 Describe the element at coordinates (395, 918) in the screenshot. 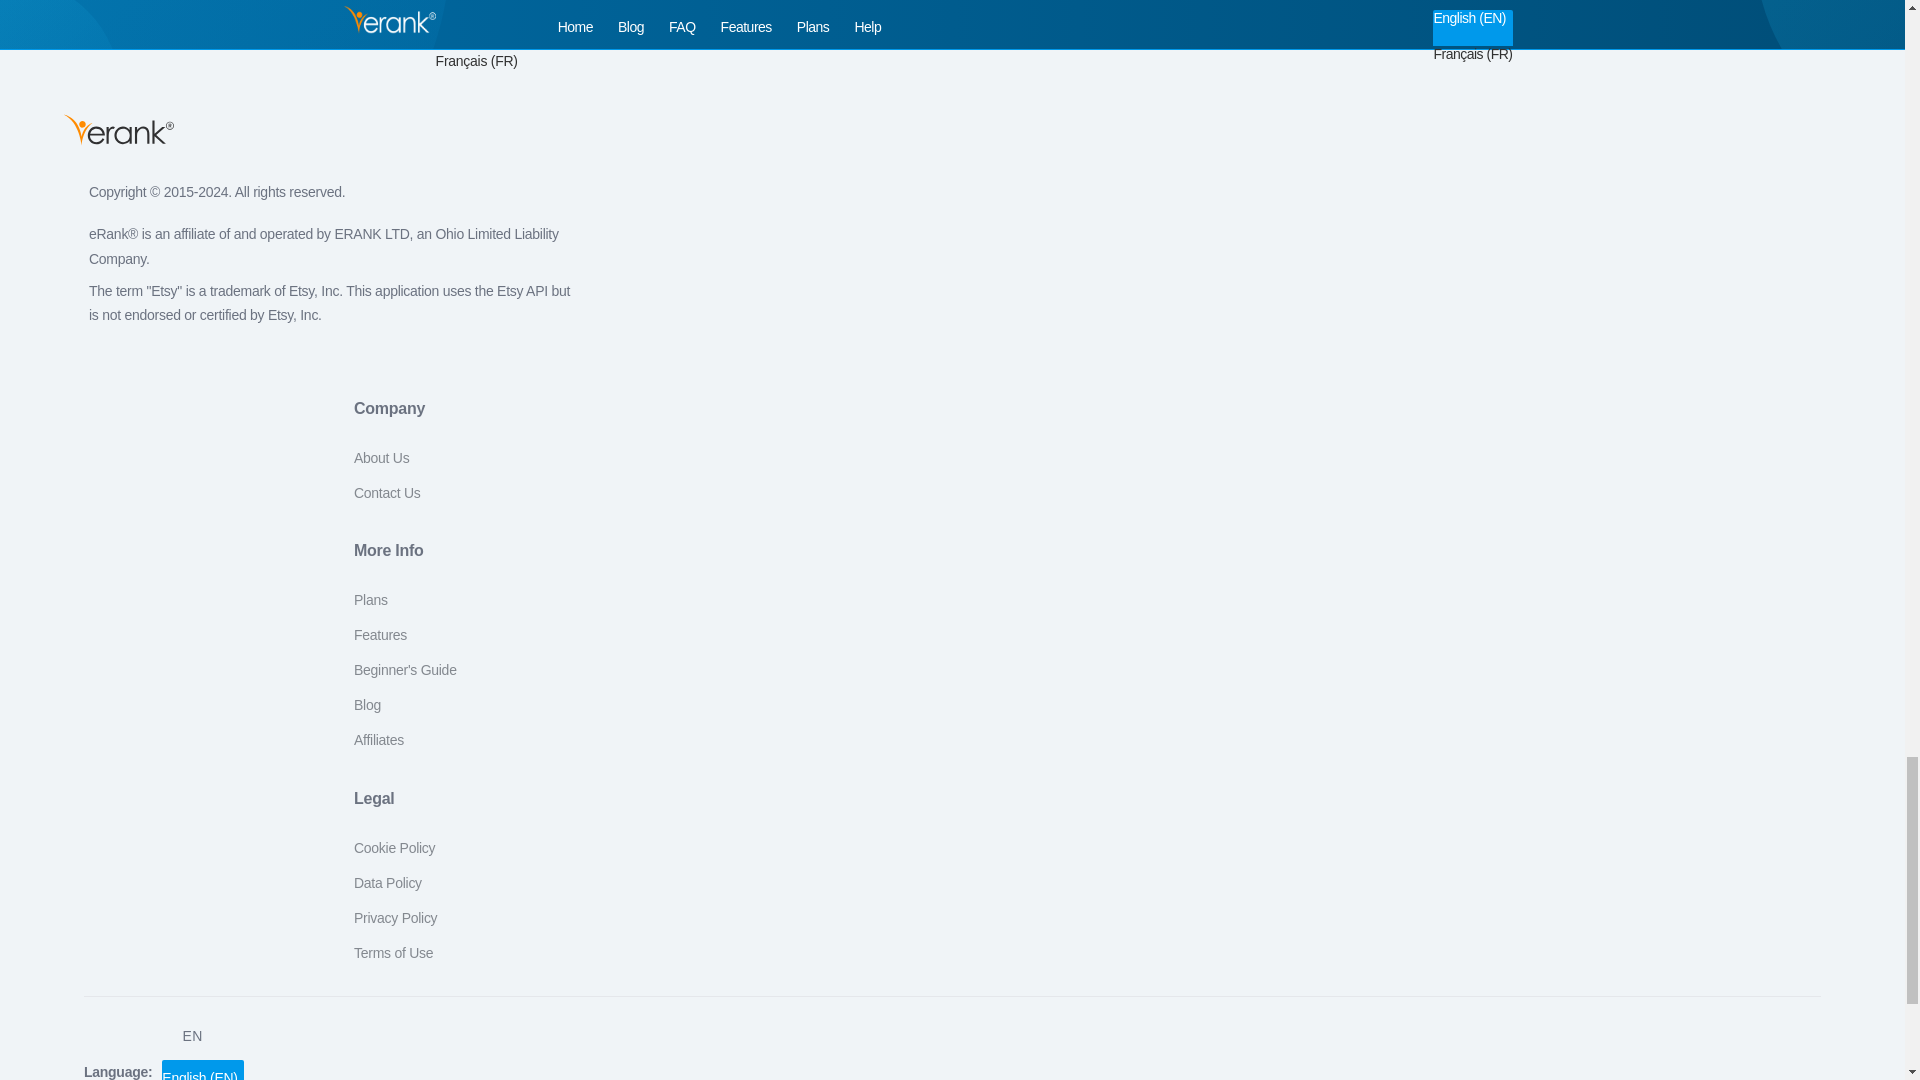

I see `Privacy Policy` at that location.